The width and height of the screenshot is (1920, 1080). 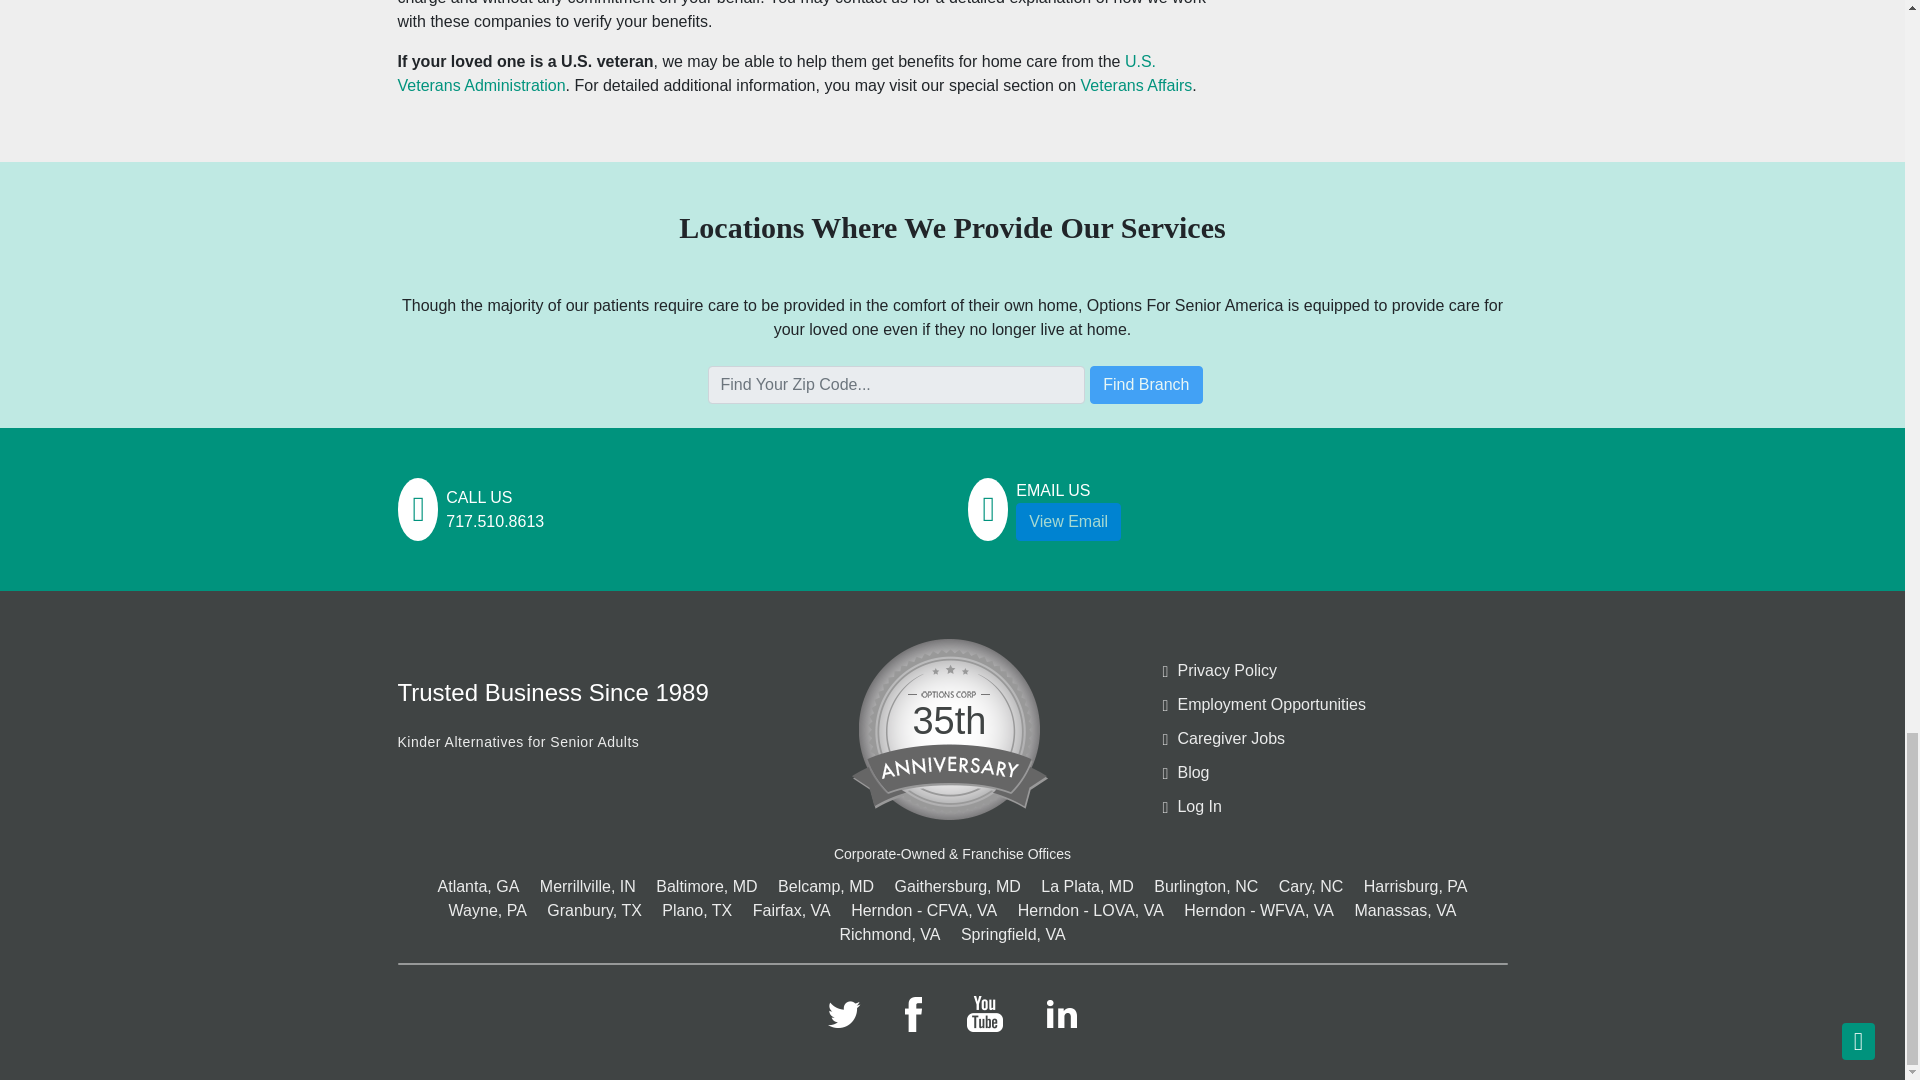 What do you see at coordinates (777, 72) in the screenshot?
I see `U.S. Veterans Administration` at bounding box center [777, 72].